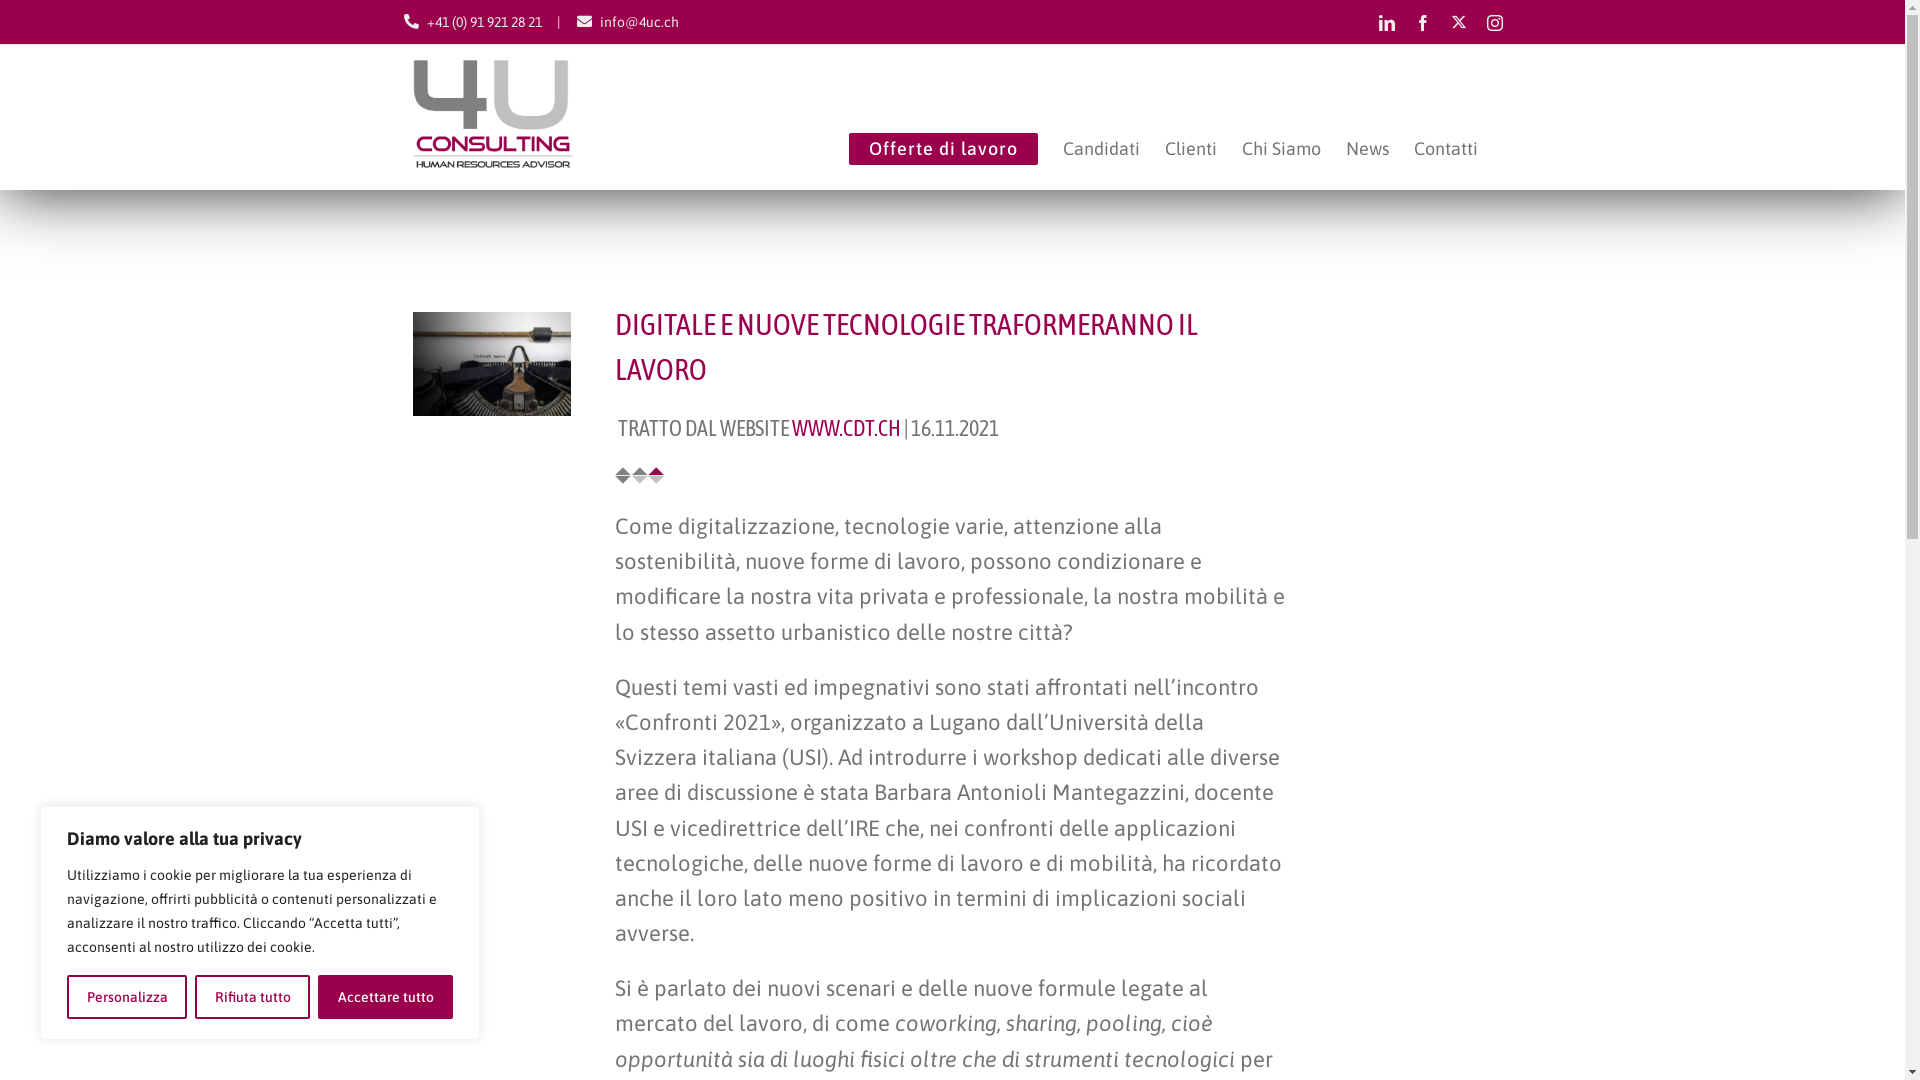  Describe the element at coordinates (640, 22) in the screenshot. I see `info@4uc.ch` at that location.